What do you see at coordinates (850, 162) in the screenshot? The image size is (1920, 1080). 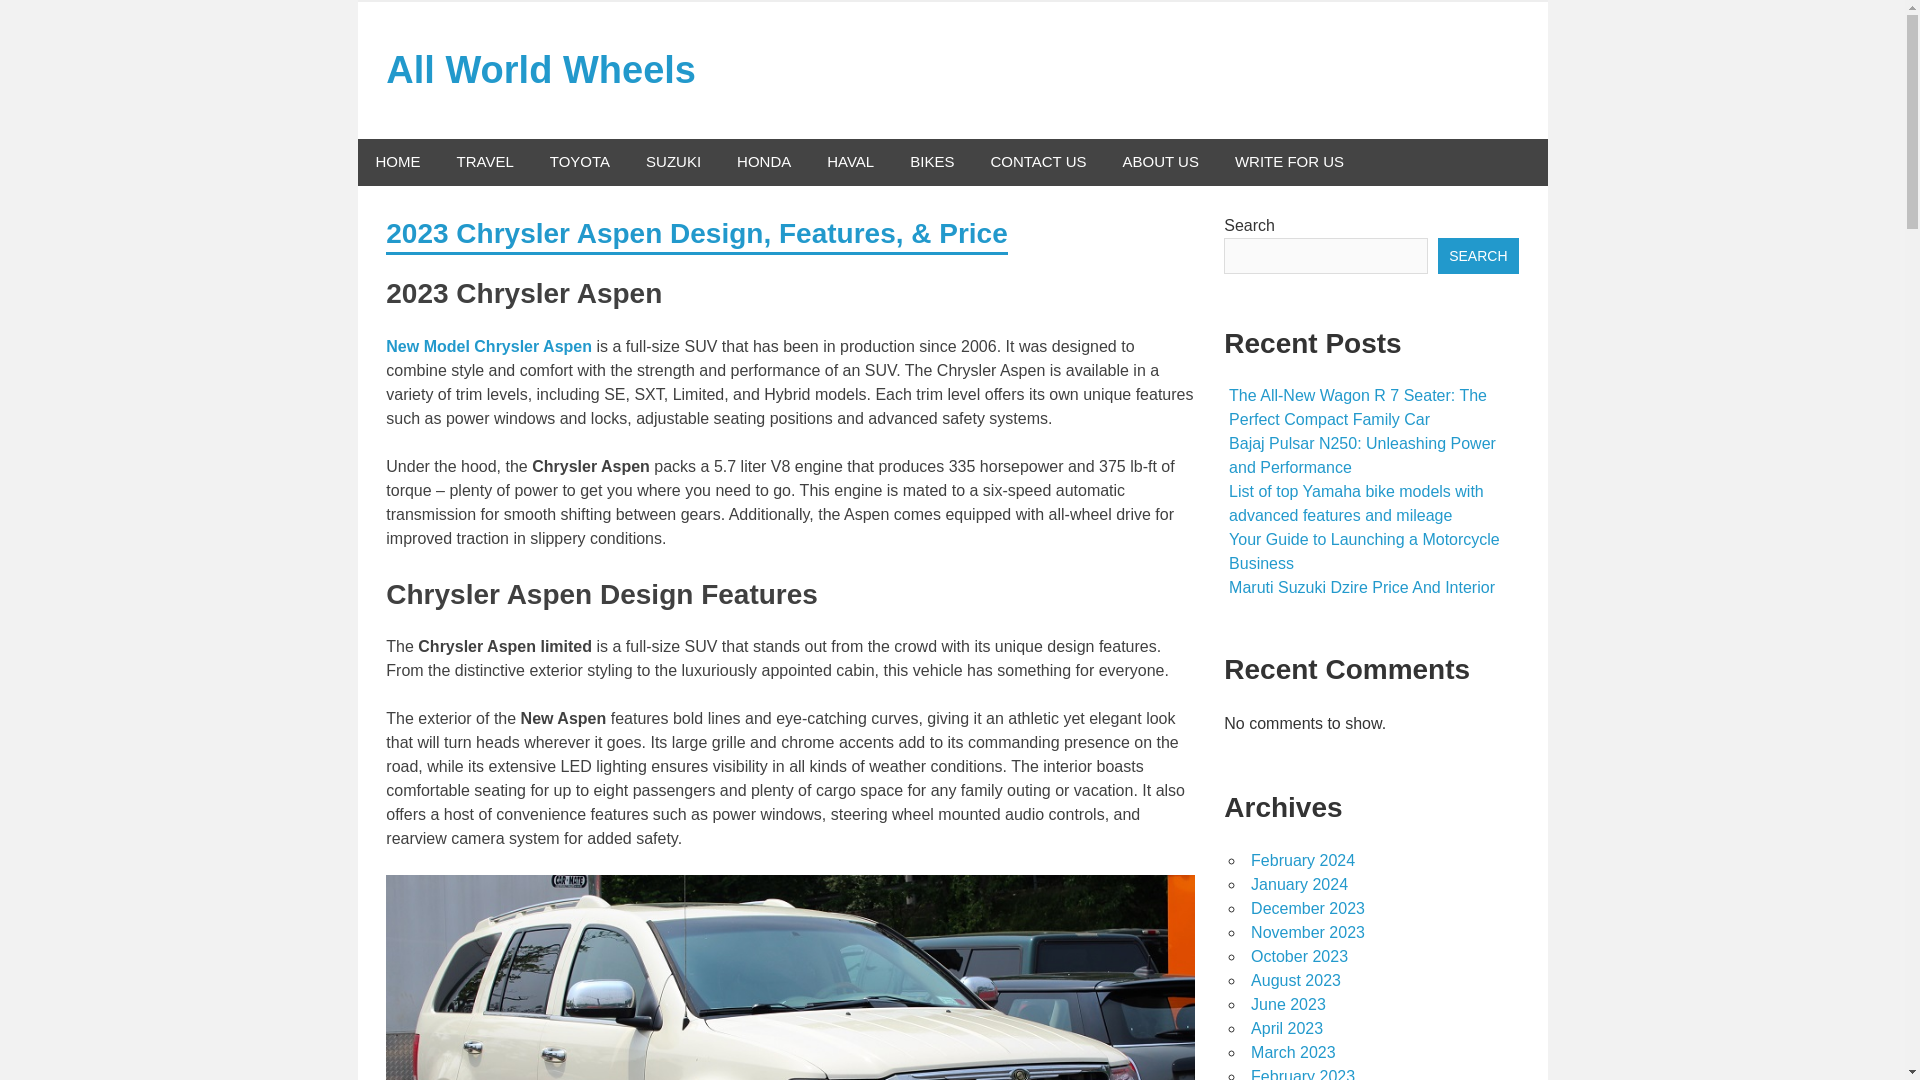 I see `HAVAL` at bounding box center [850, 162].